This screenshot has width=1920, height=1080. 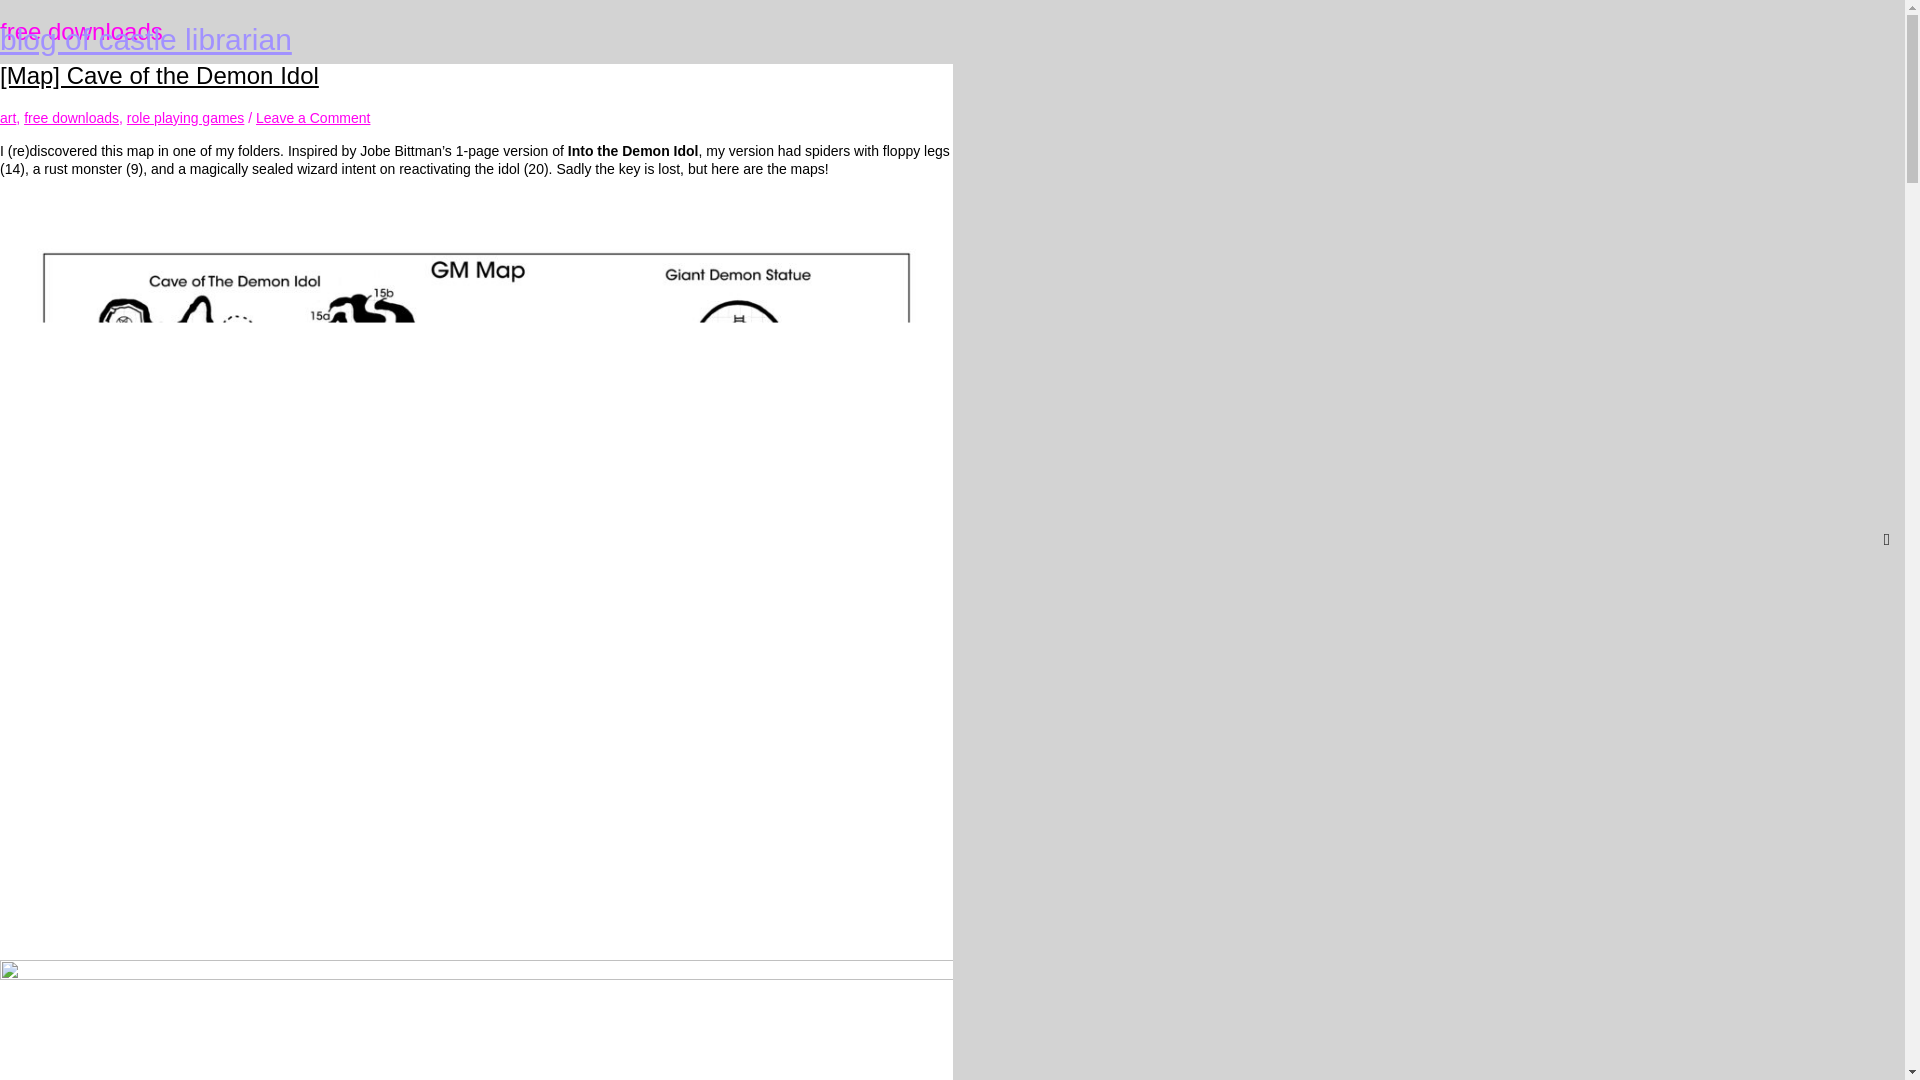 What do you see at coordinates (312, 118) in the screenshot?
I see `Leave a Comment` at bounding box center [312, 118].